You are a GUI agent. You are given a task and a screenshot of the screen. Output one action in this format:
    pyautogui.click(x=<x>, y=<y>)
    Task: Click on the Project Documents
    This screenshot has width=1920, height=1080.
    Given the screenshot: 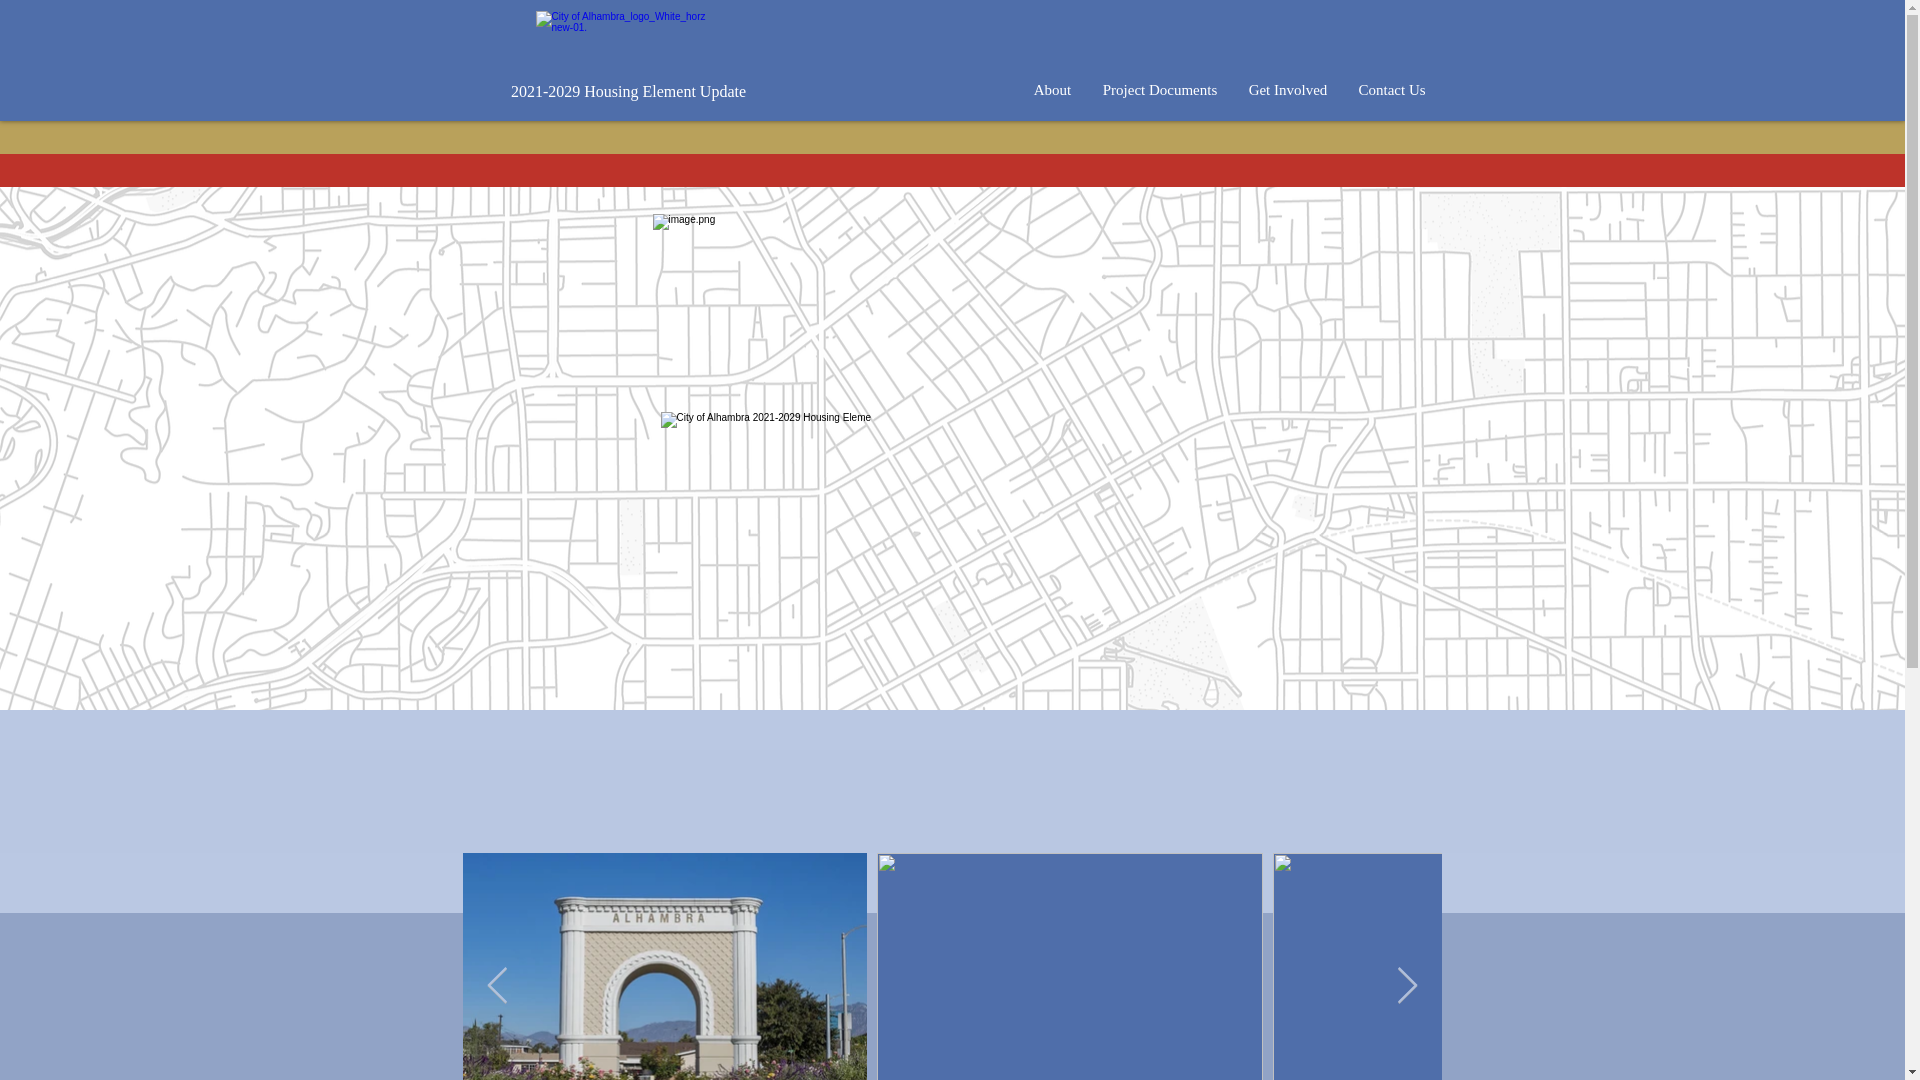 What is the action you would take?
    pyautogui.click(x=1159, y=90)
    